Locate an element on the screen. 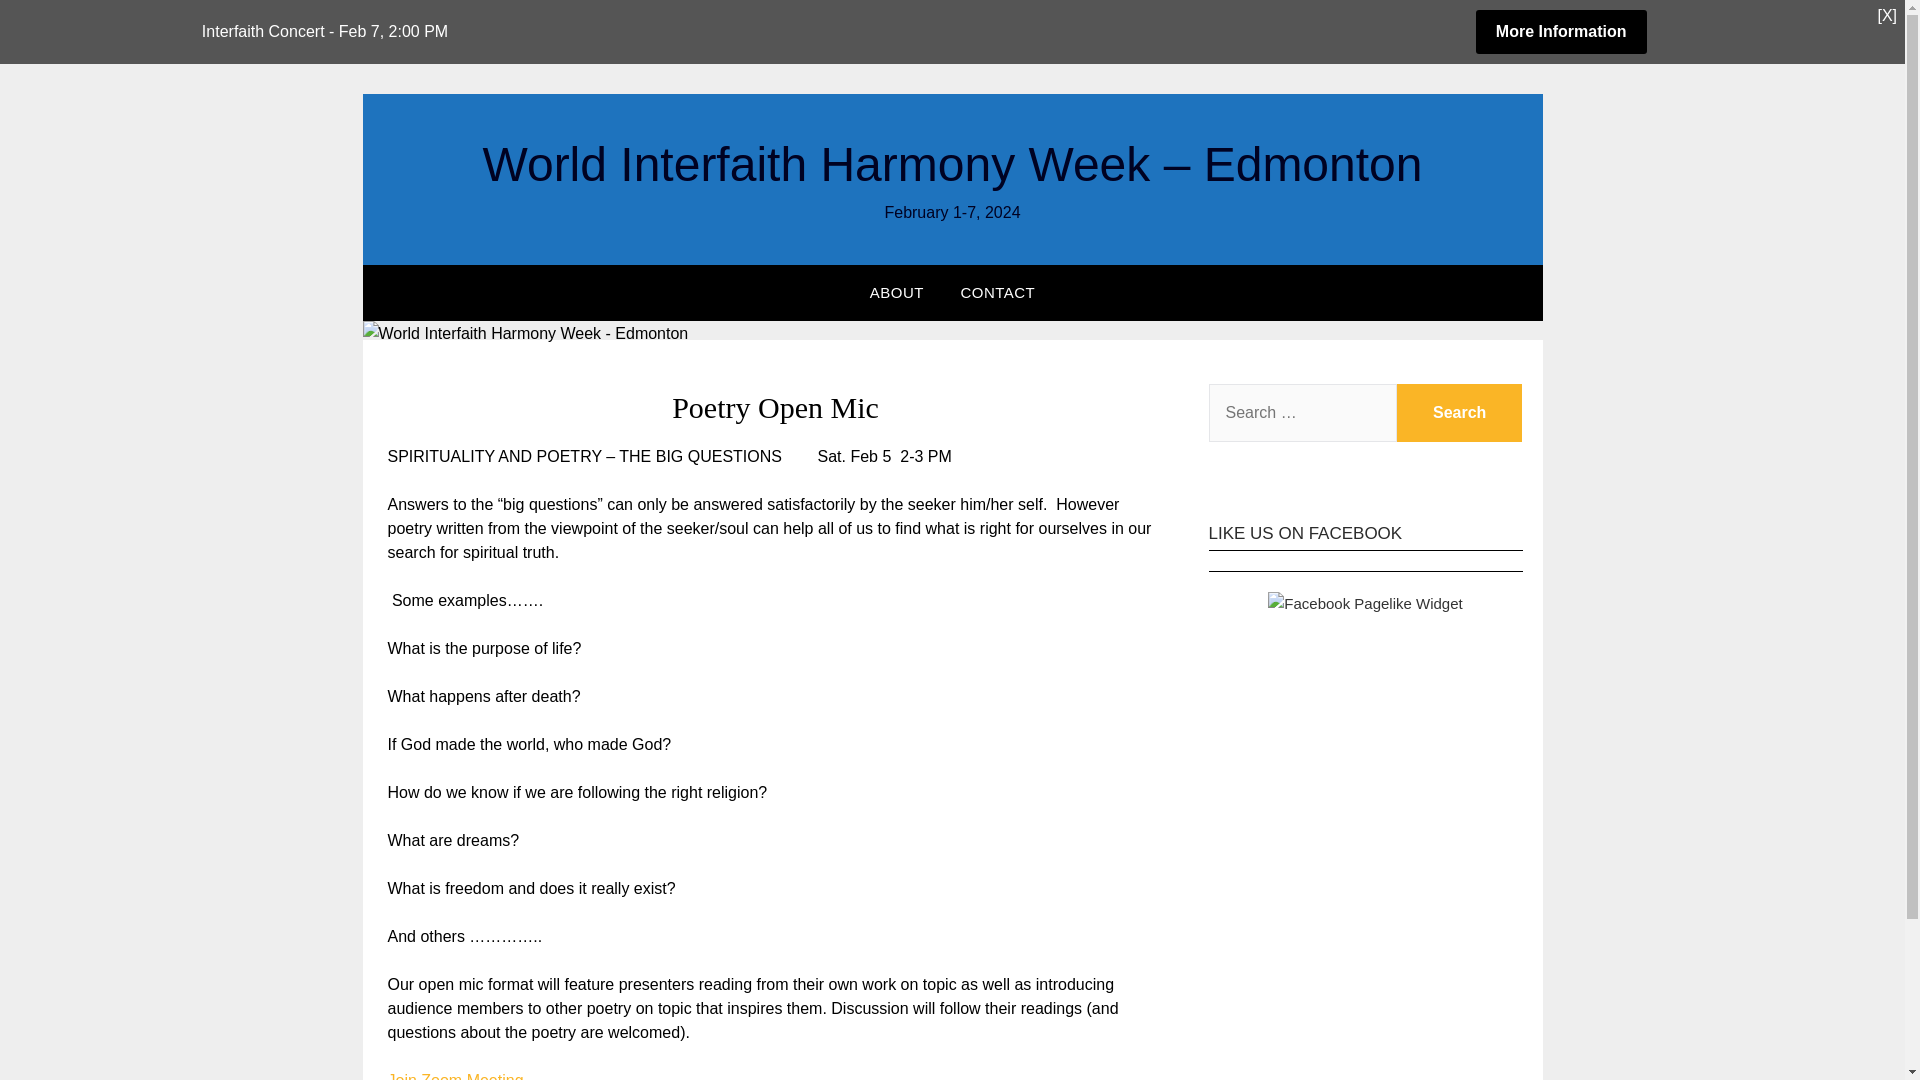 Image resolution: width=1920 pixels, height=1080 pixels. CONTACT is located at coordinates (997, 292).